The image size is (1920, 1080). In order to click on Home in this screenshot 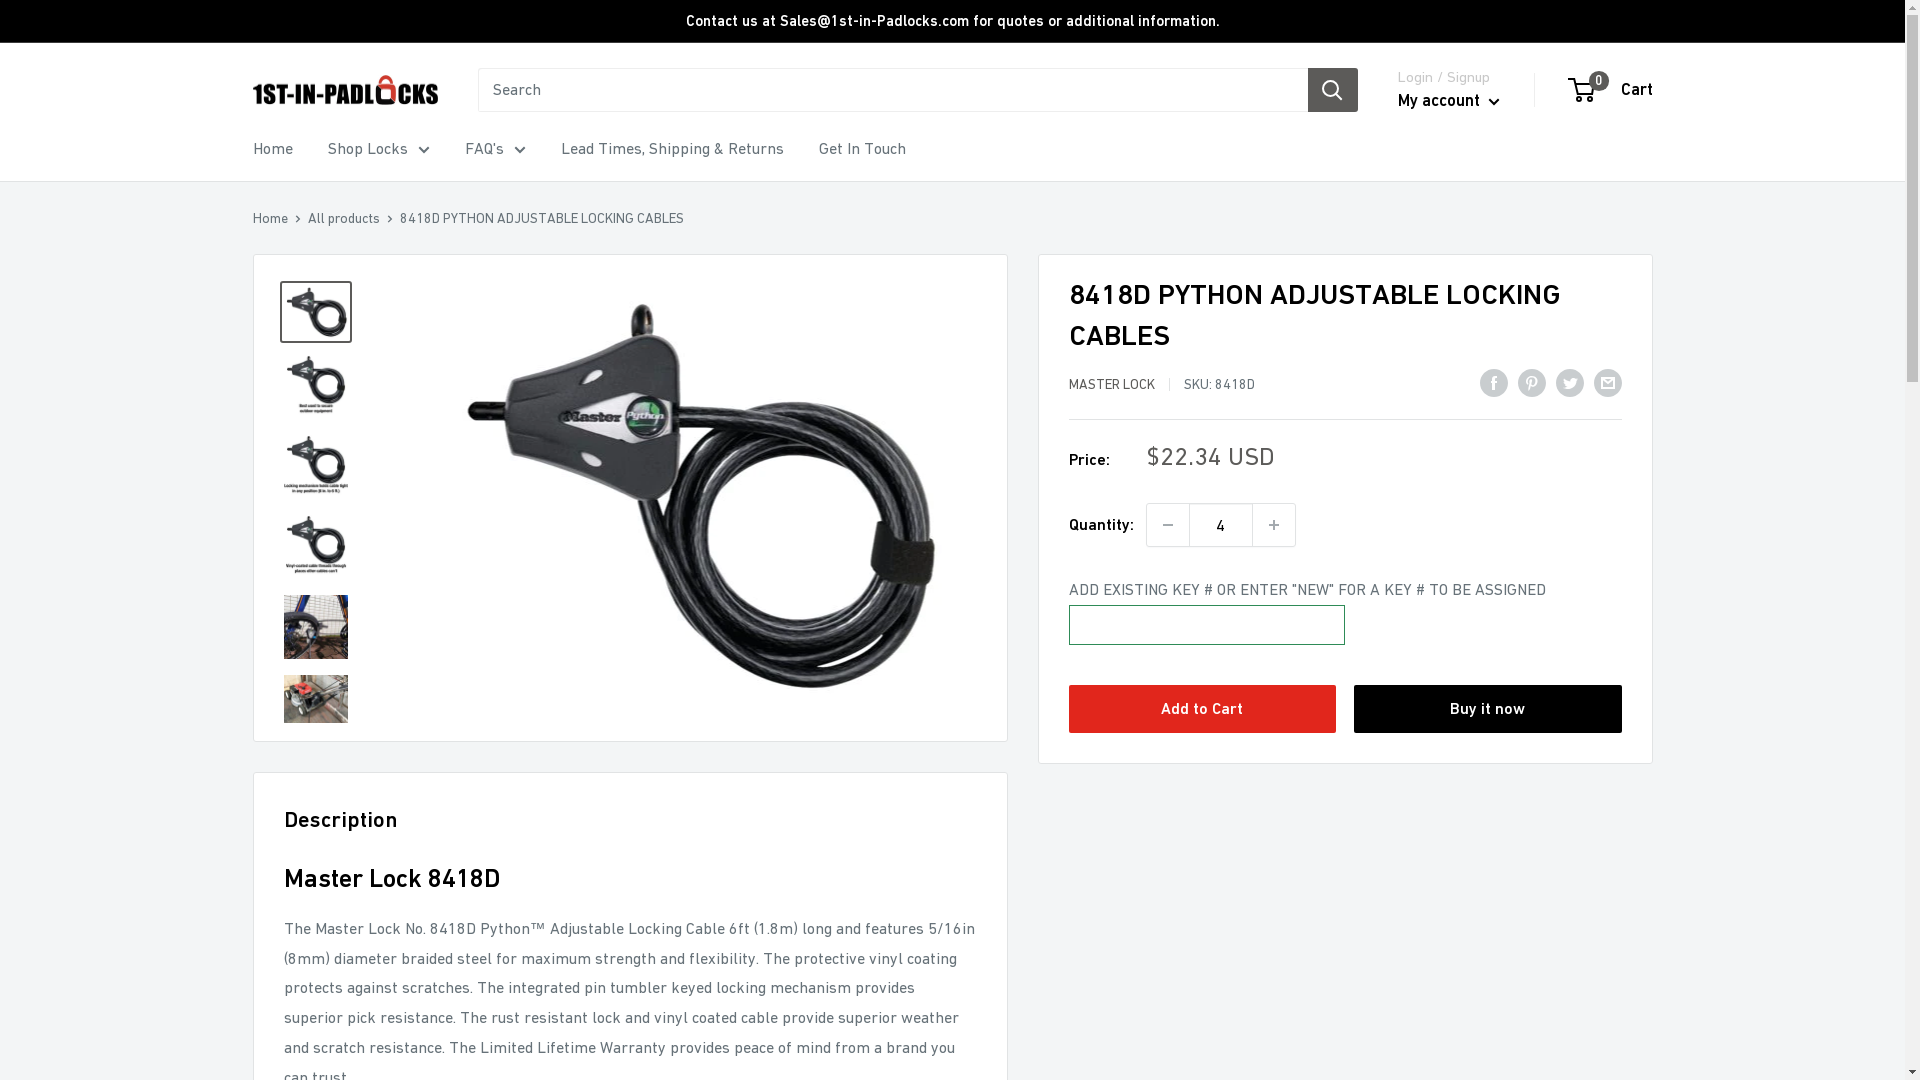, I will do `click(270, 218)`.